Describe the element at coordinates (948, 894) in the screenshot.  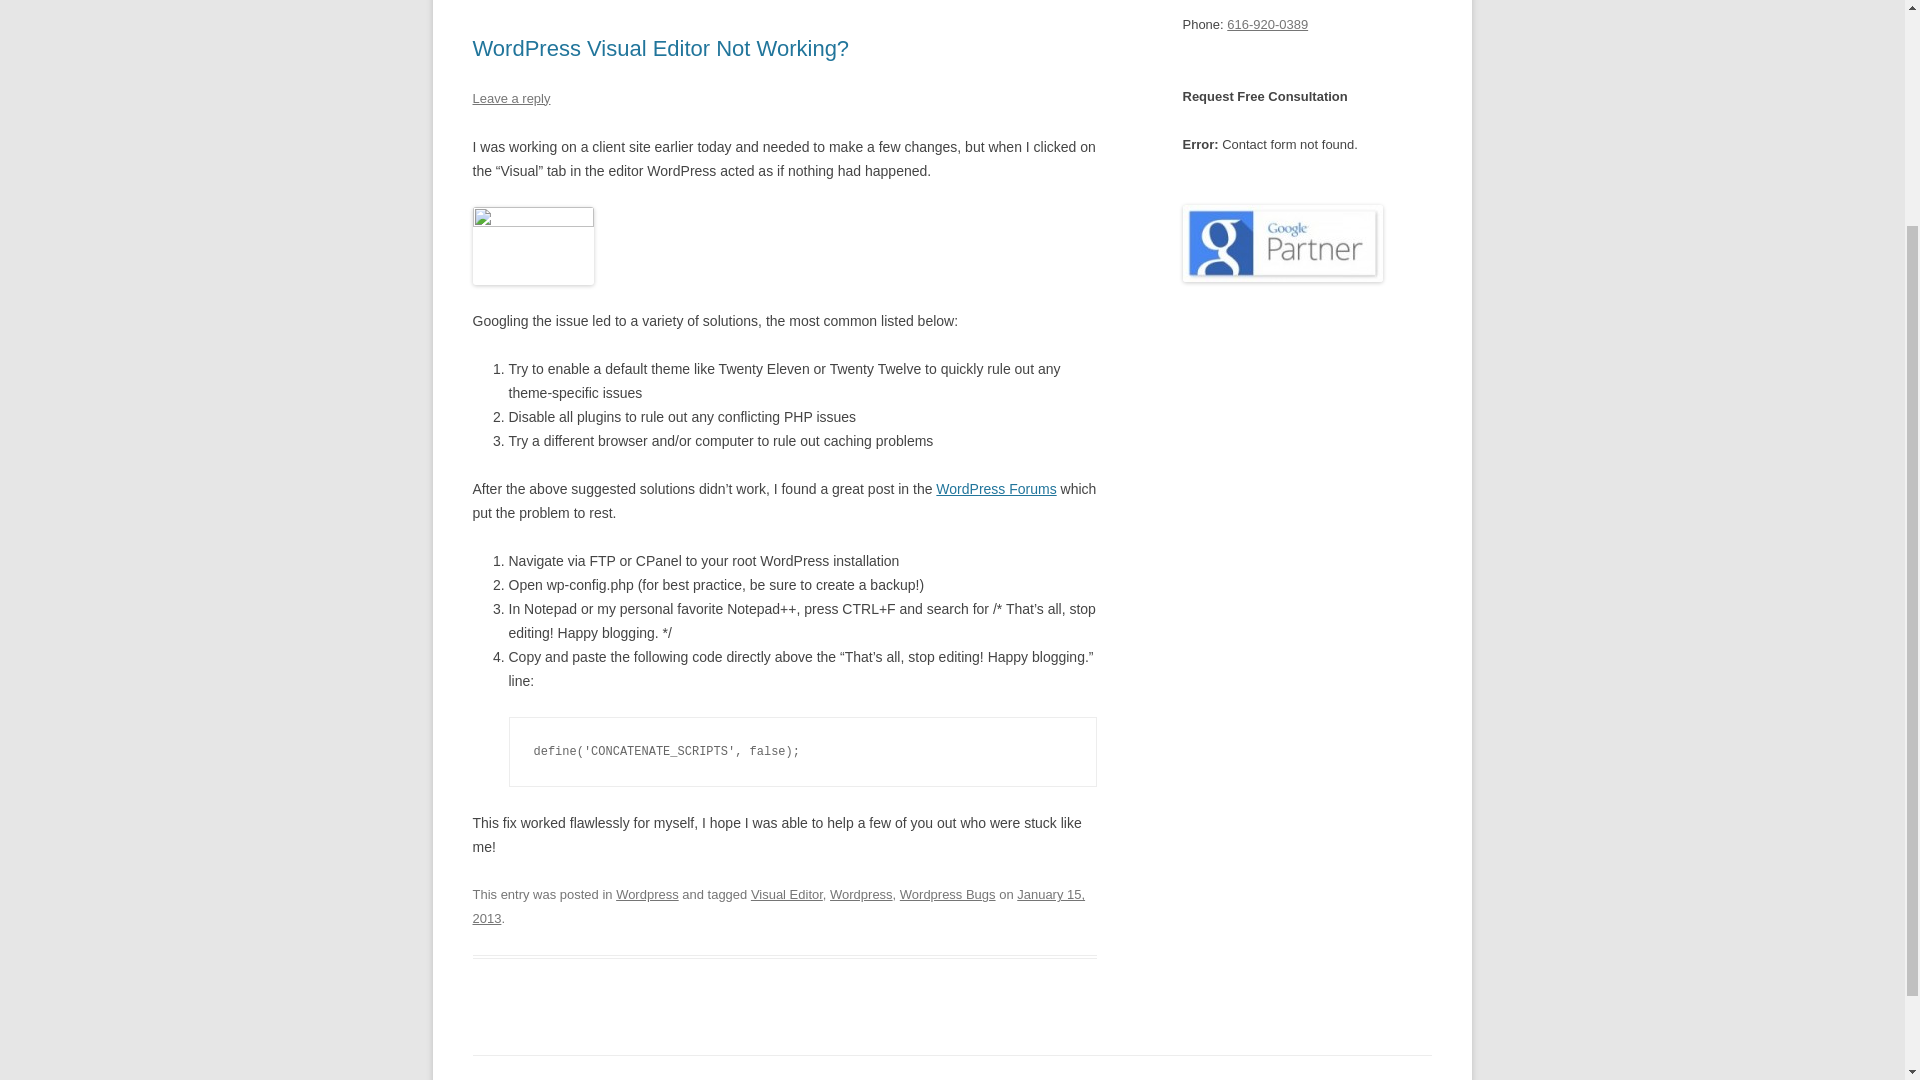
I see `Wordpress Bugs` at that location.